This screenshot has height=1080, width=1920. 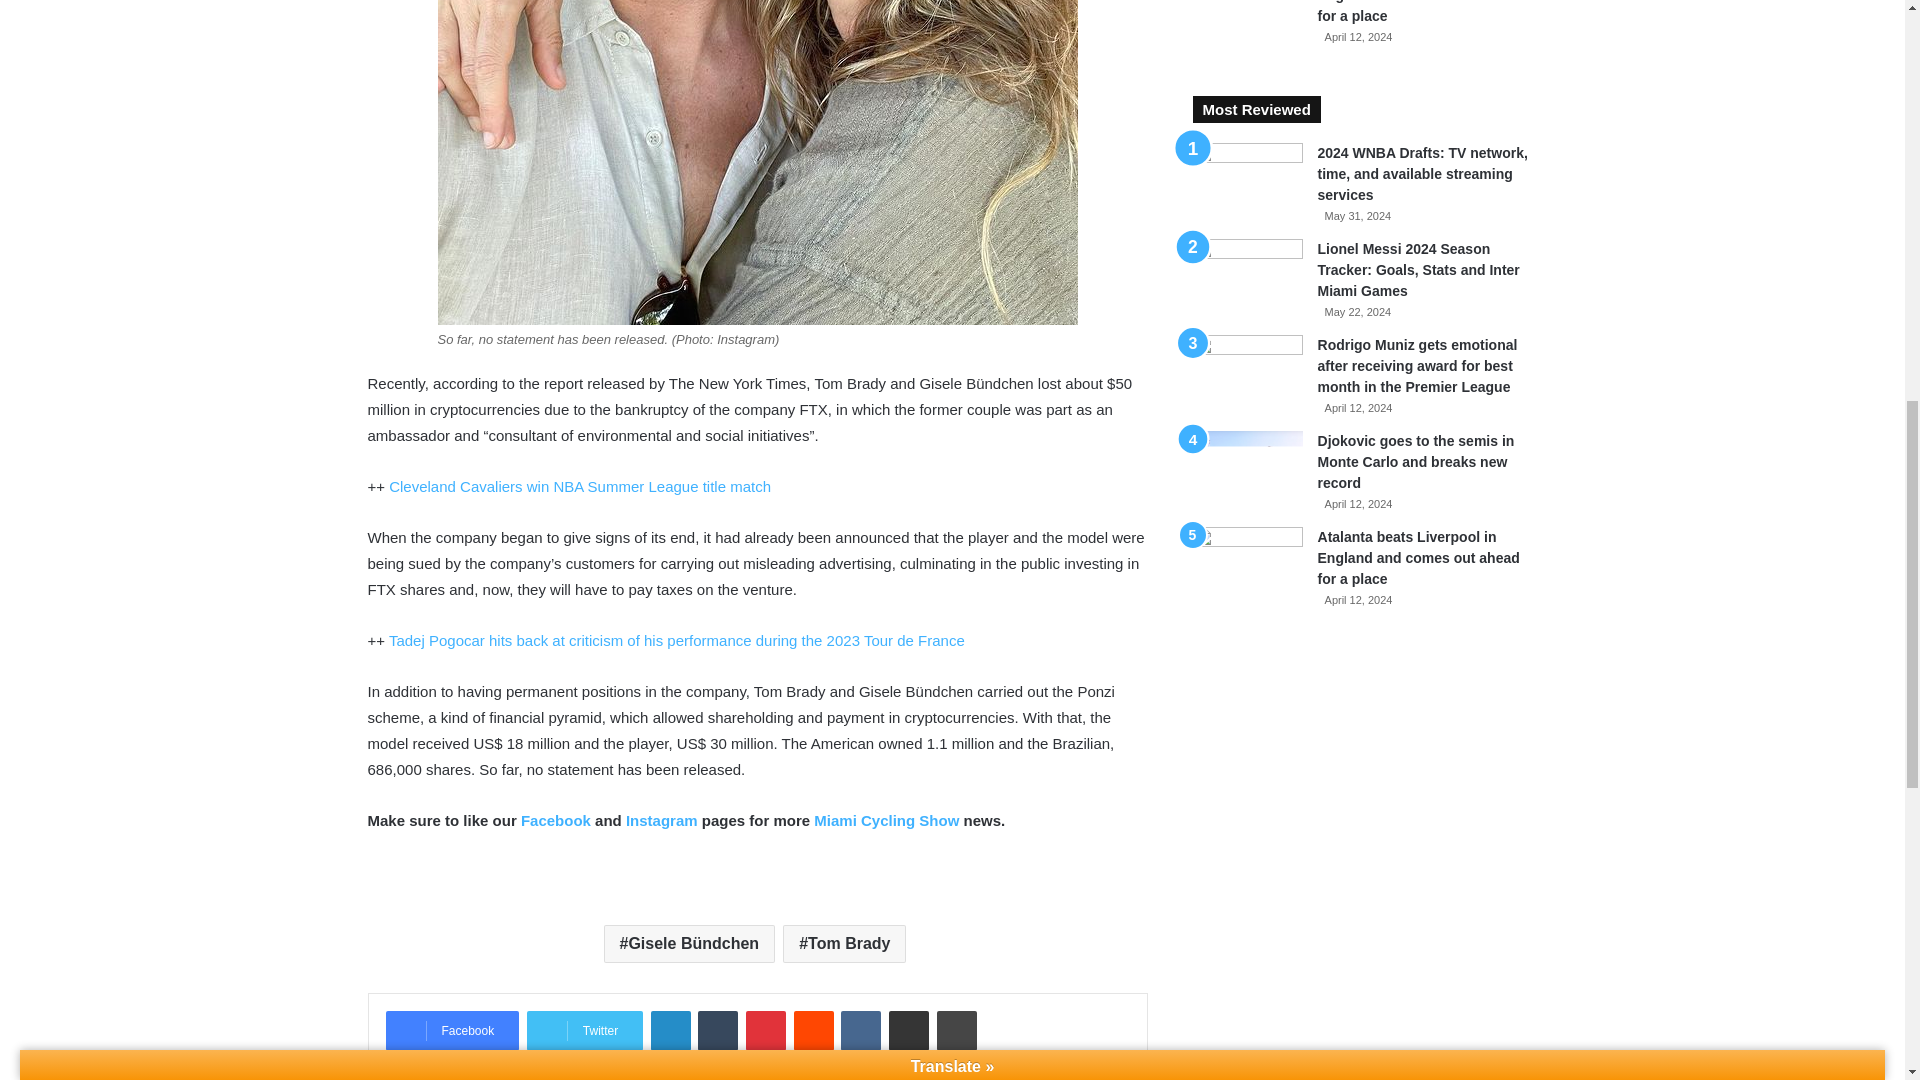 I want to click on LinkedIn, so click(x=670, y=1030).